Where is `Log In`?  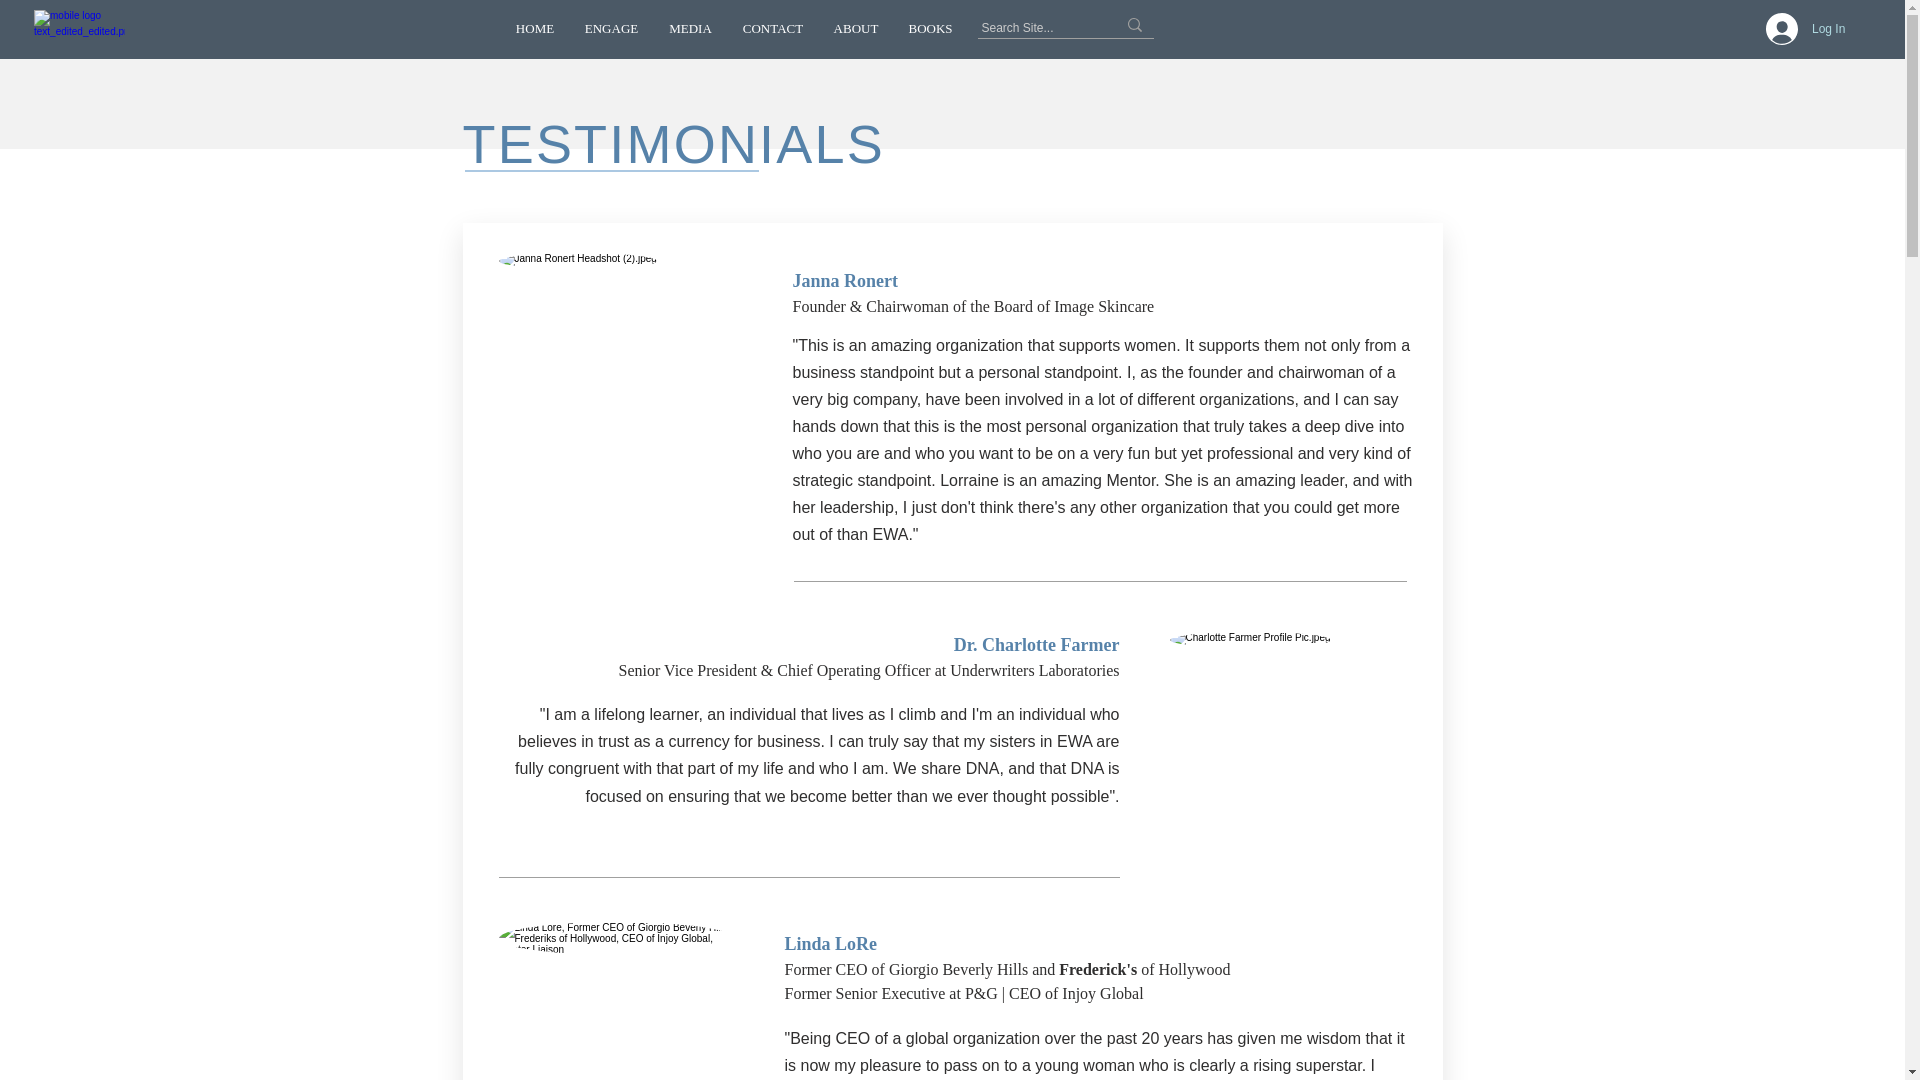 Log In is located at coordinates (1800, 28).